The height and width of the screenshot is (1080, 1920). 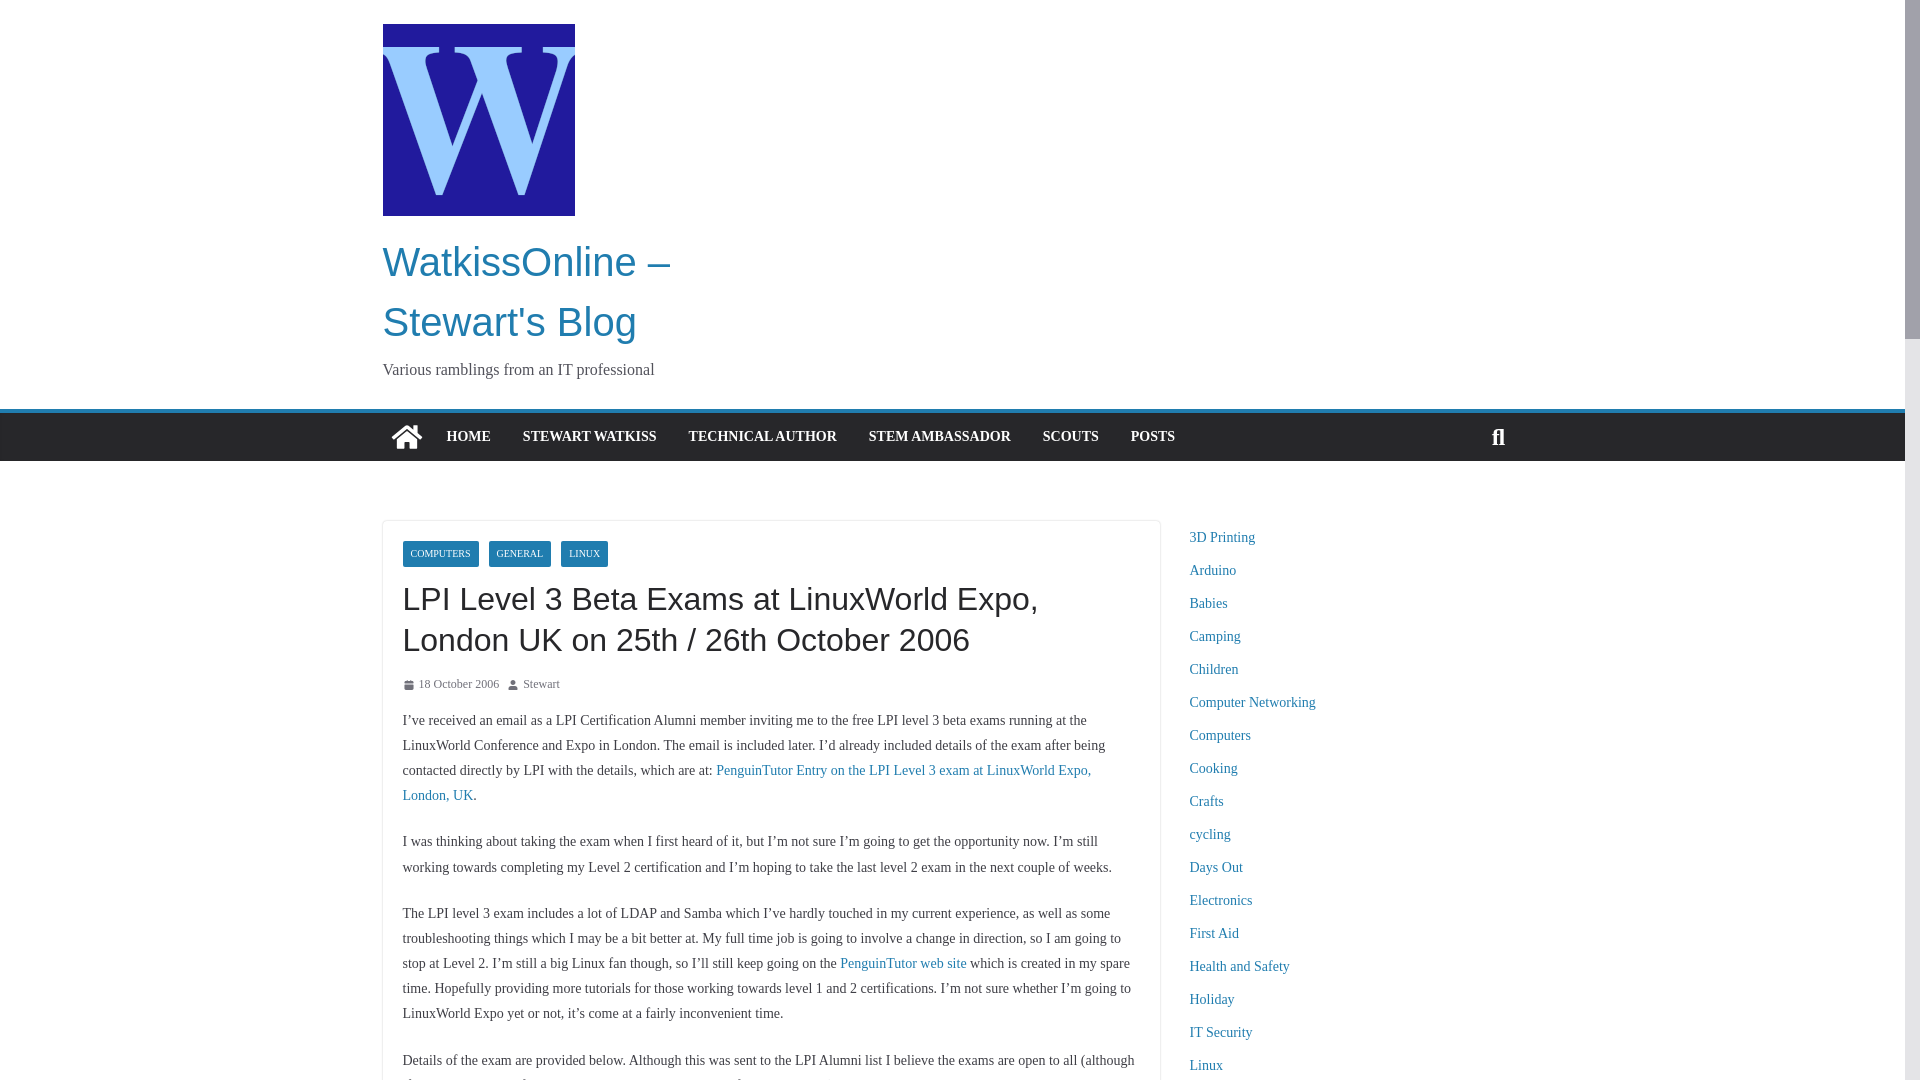 What do you see at coordinates (1252, 702) in the screenshot?
I see `Computer Networking` at bounding box center [1252, 702].